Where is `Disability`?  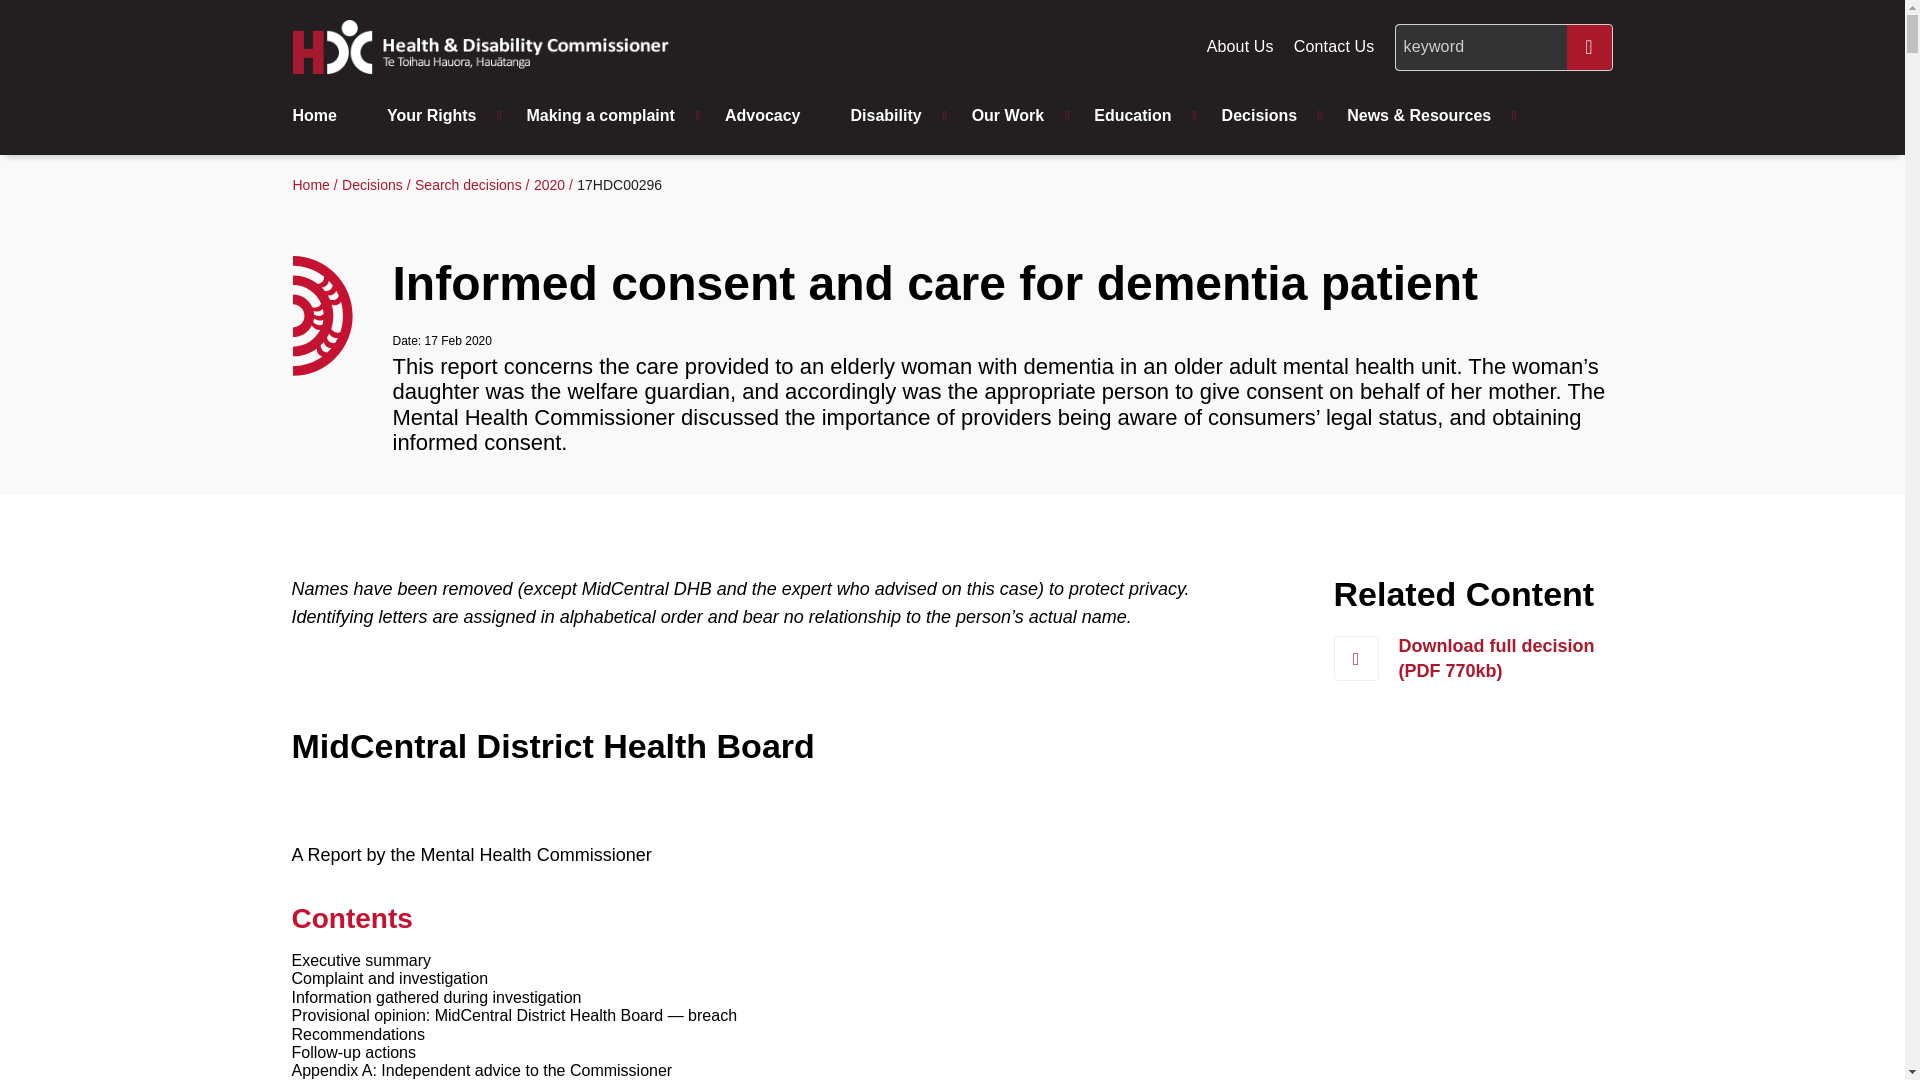 Disability is located at coordinates (890, 116).